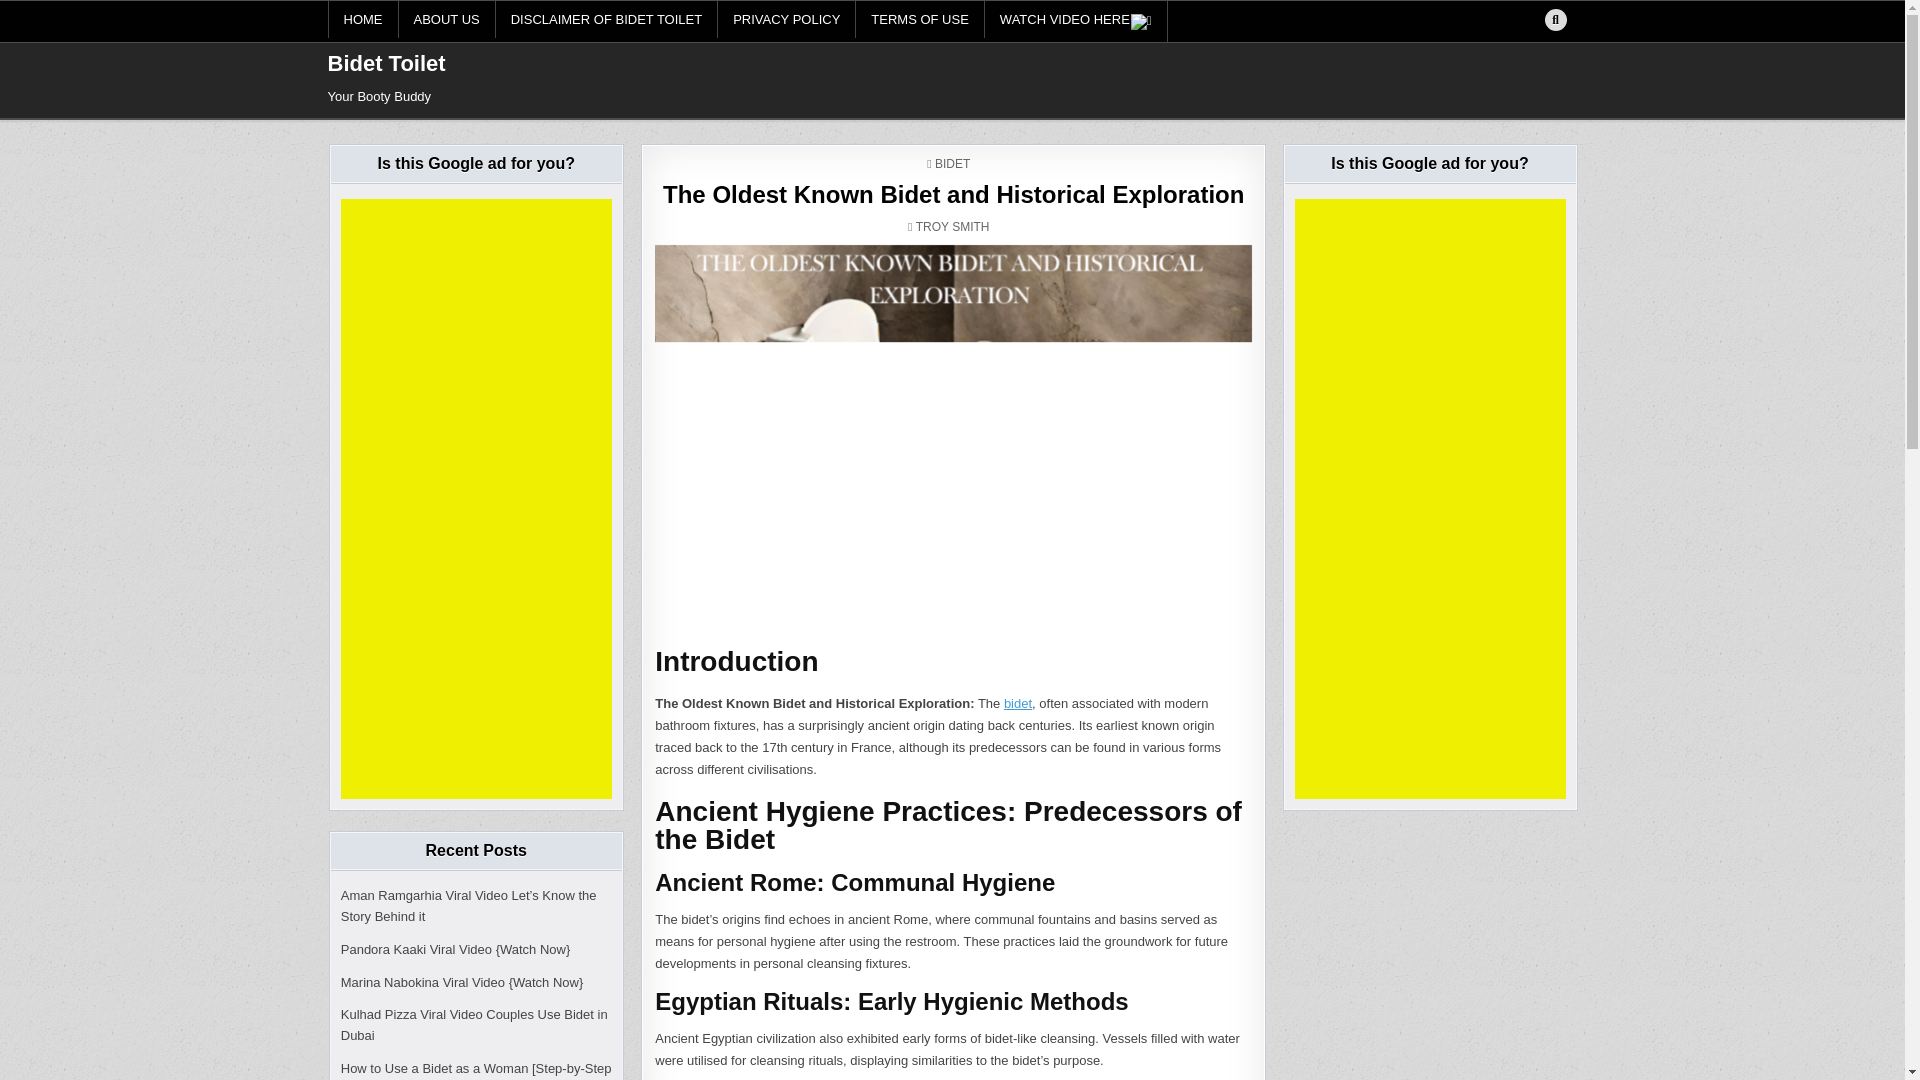  Describe the element at coordinates (606, 19) in the screenshot. I see `DISCLAIMER OF BIDET TOILET` at that location.